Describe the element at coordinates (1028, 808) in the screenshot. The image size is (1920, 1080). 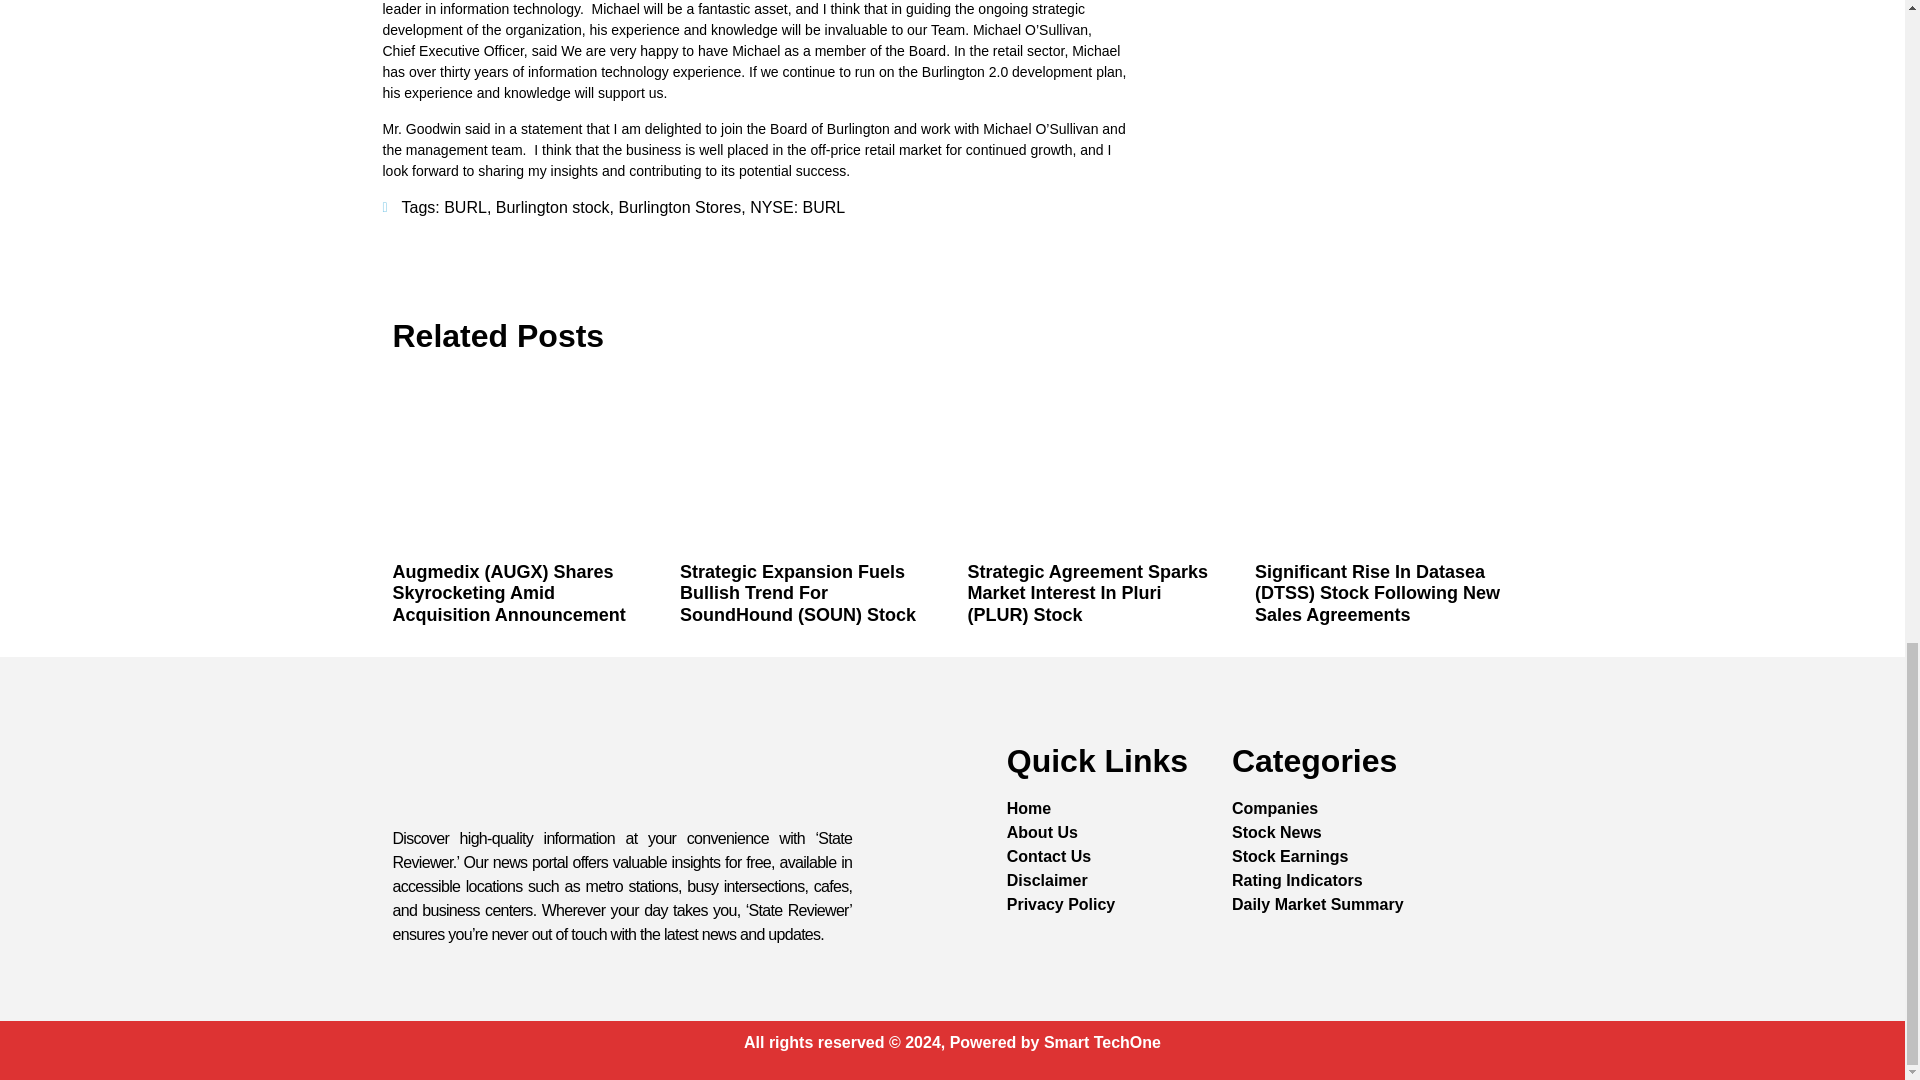
I see `Home` at that location.